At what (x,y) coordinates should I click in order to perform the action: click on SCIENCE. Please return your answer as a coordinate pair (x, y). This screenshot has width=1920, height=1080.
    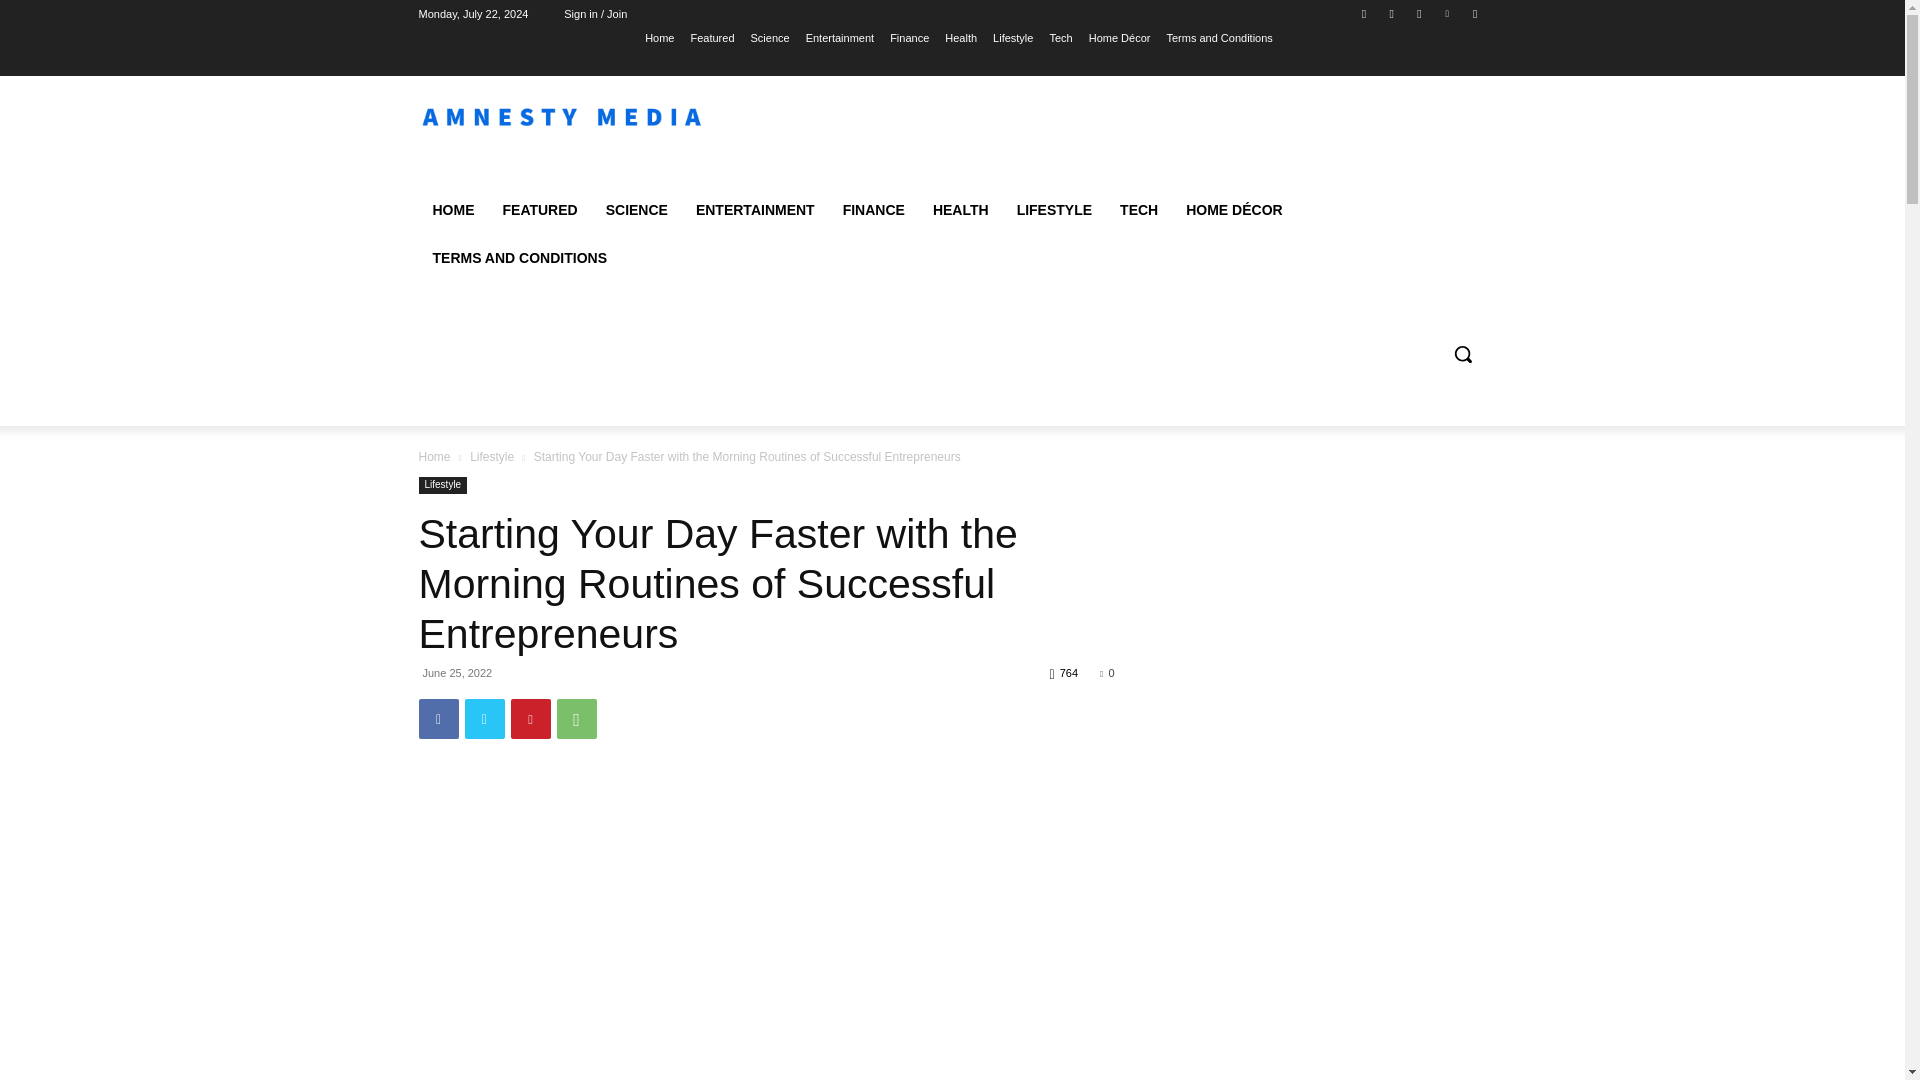
    Looking at the image, I should click on (636, 210).